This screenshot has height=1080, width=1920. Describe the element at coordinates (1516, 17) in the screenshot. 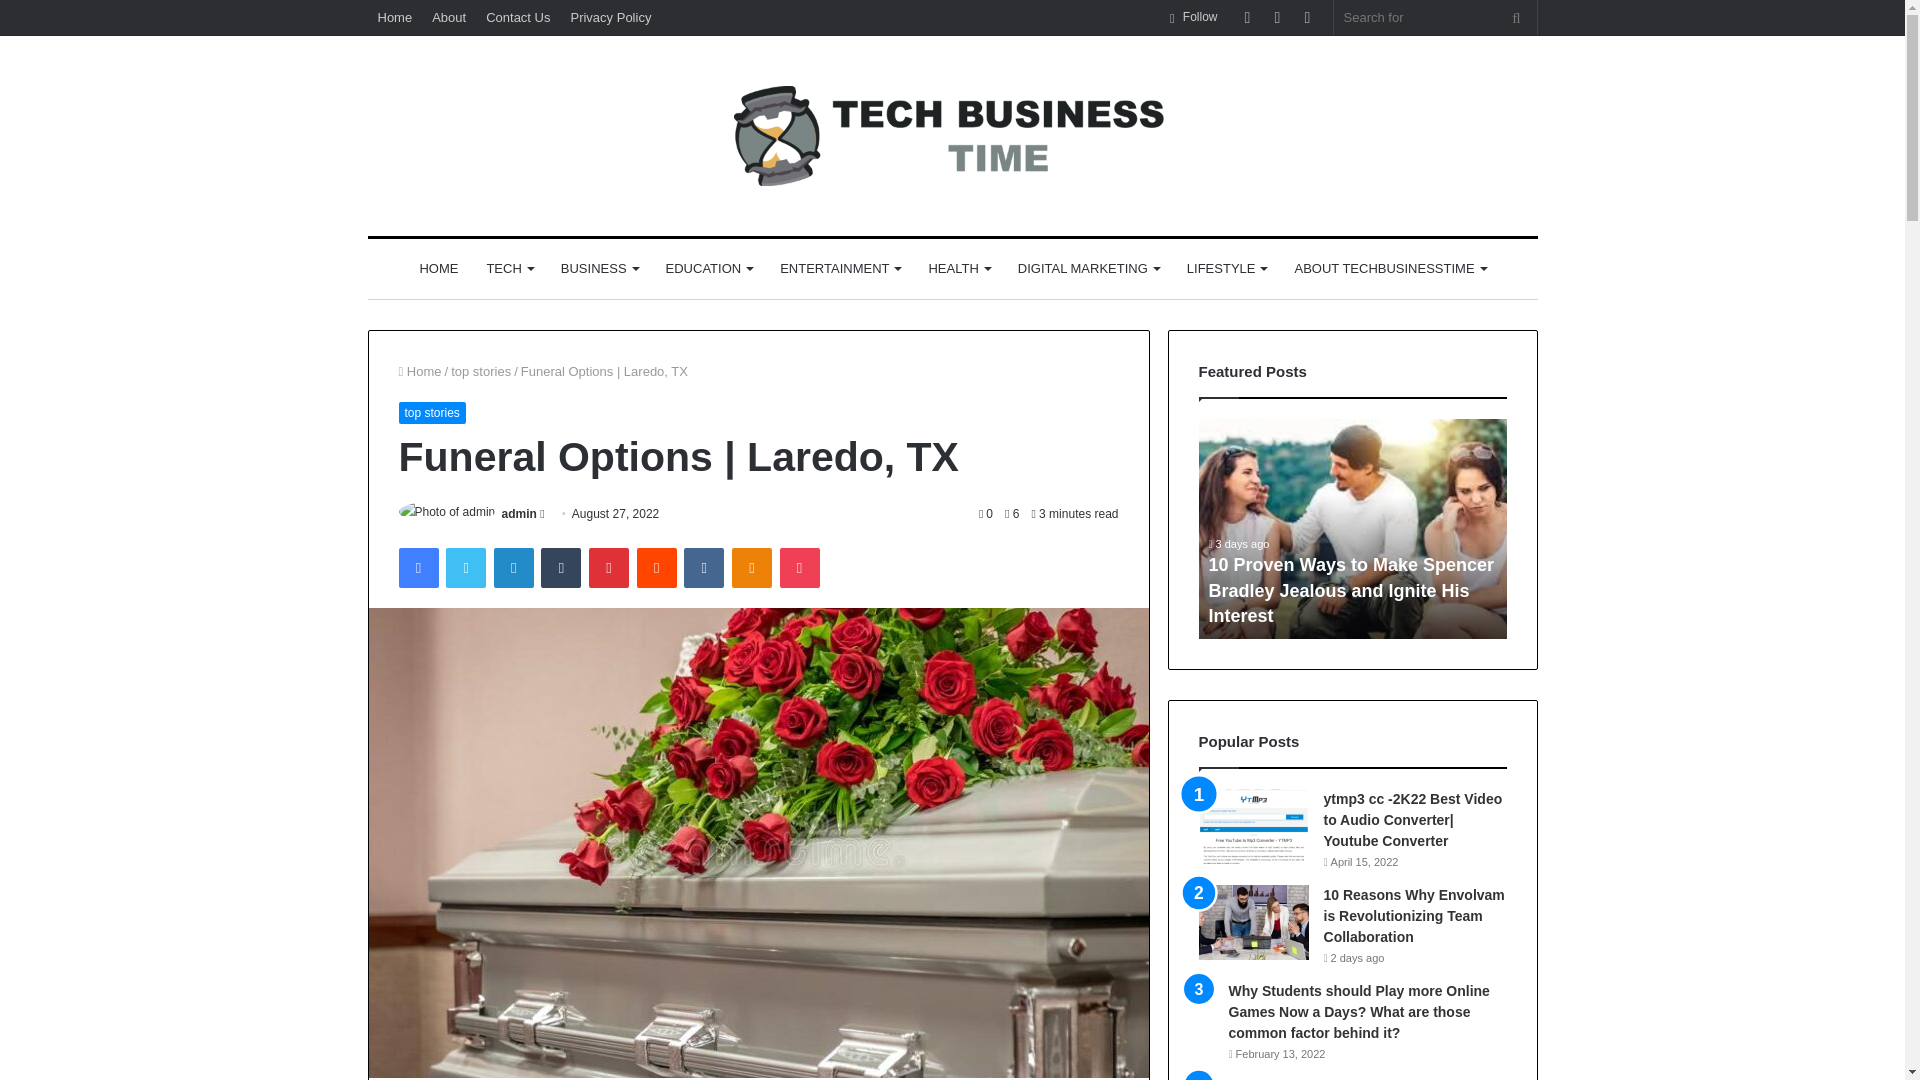

I see `Search for` at that location.